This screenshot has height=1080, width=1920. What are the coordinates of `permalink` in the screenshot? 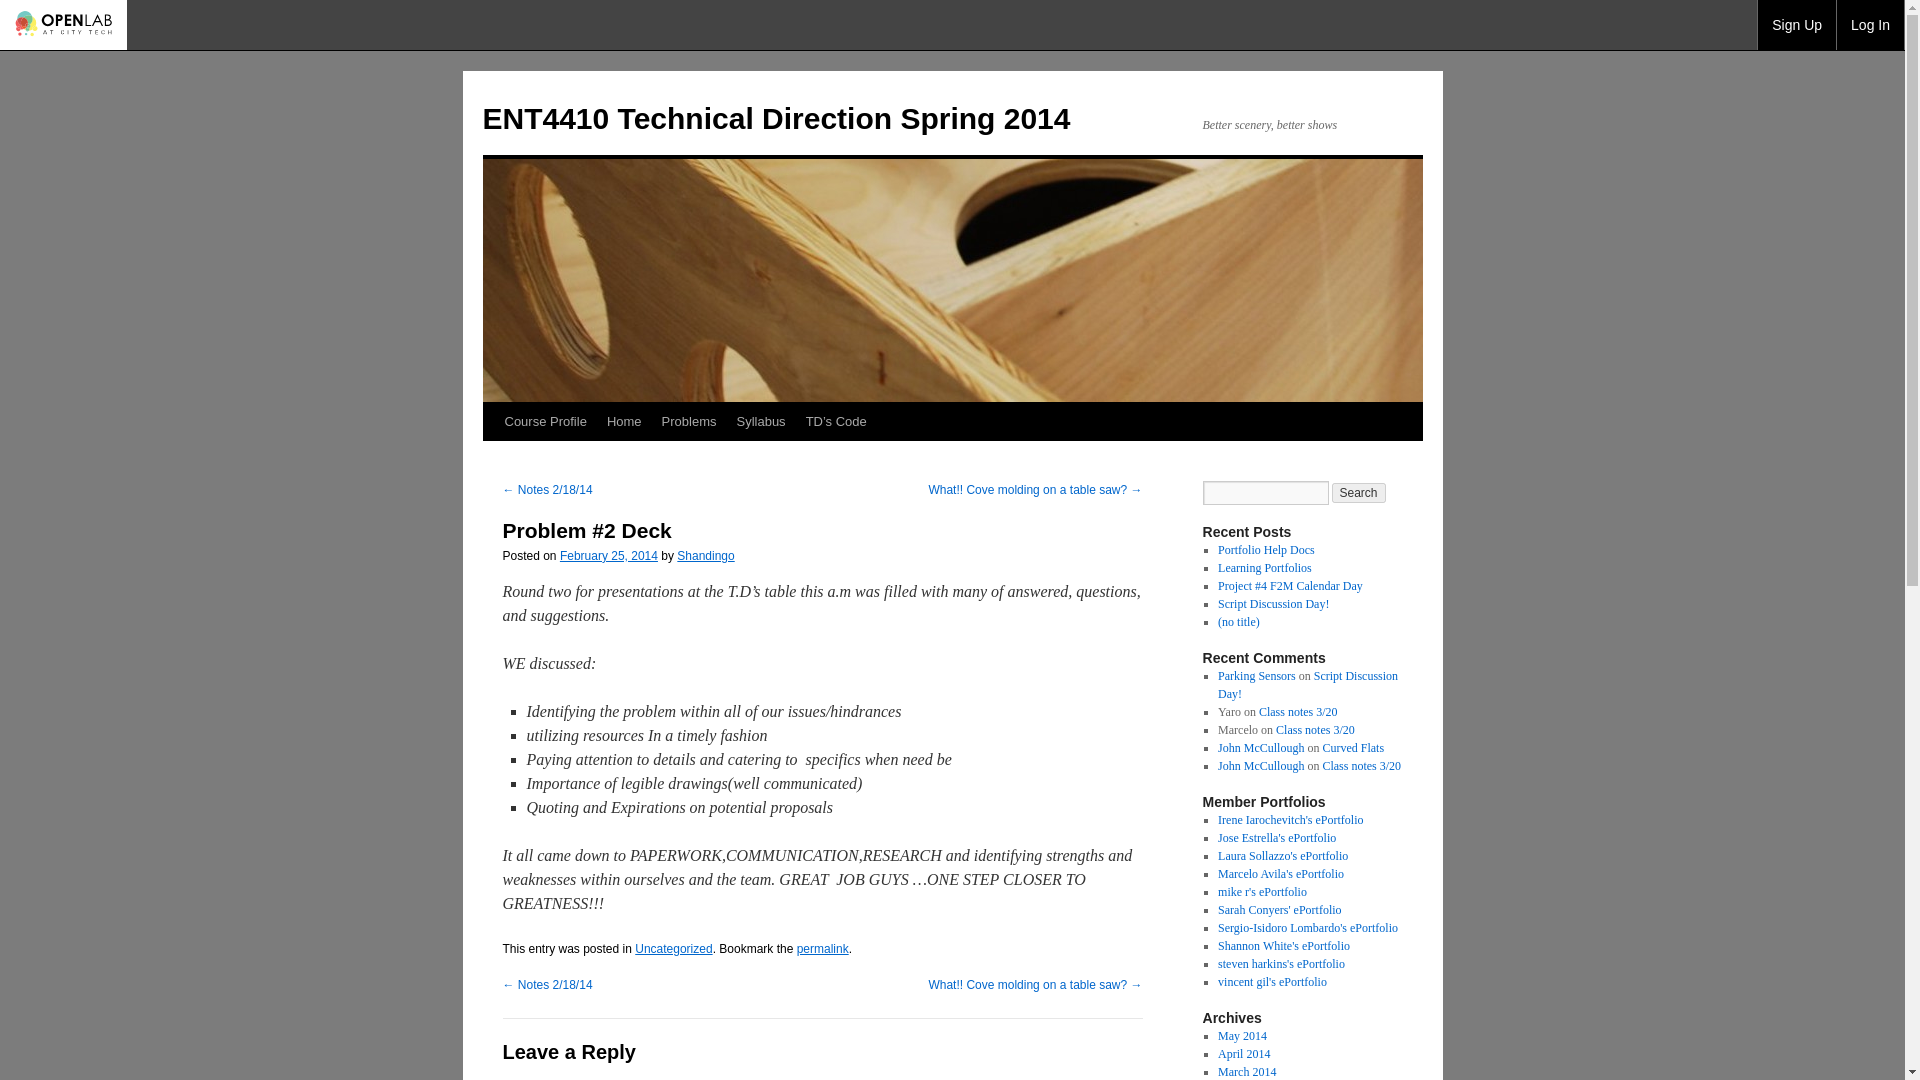 It's located at (822, 948).